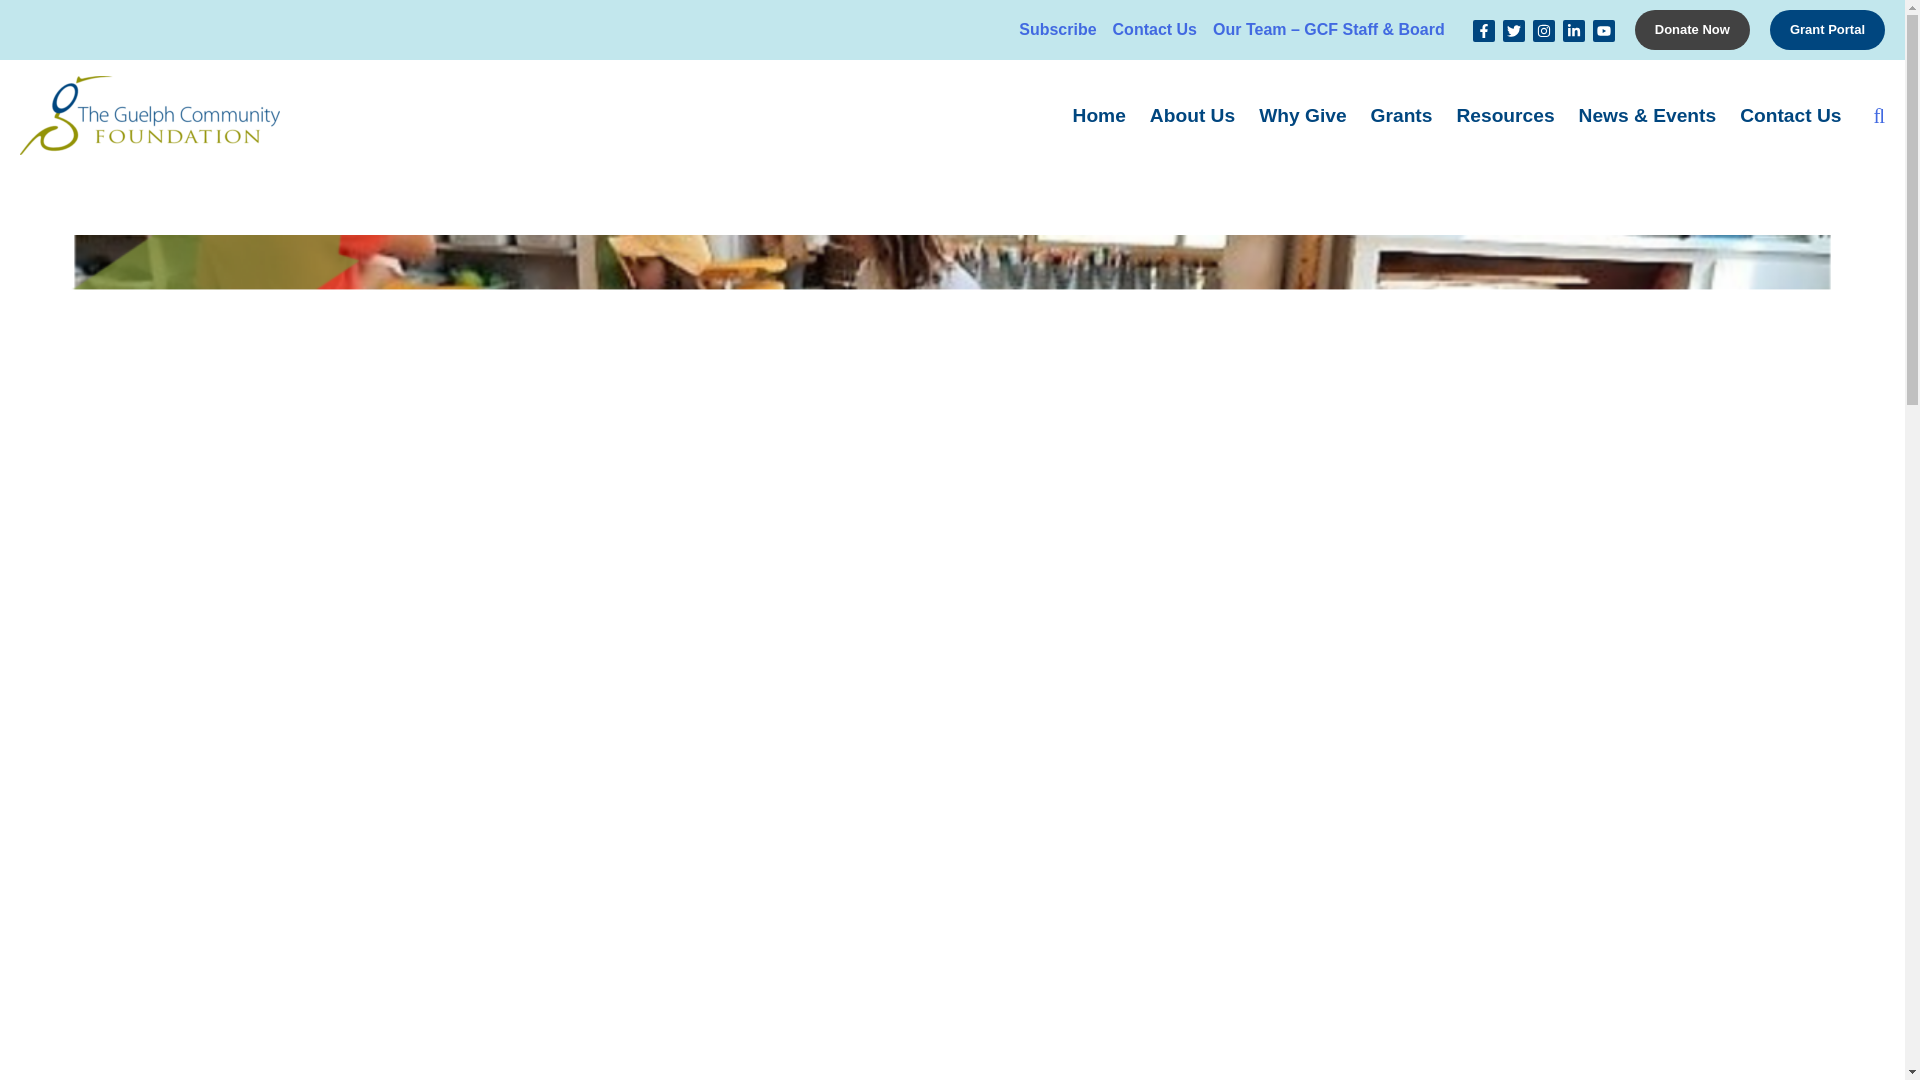 The height and width of the screenshot is (1080, 1920). What do you see at coordinates (1828, 29) in the screenshot?
I see `Grant Portal` at bounding box center [1828, 29].